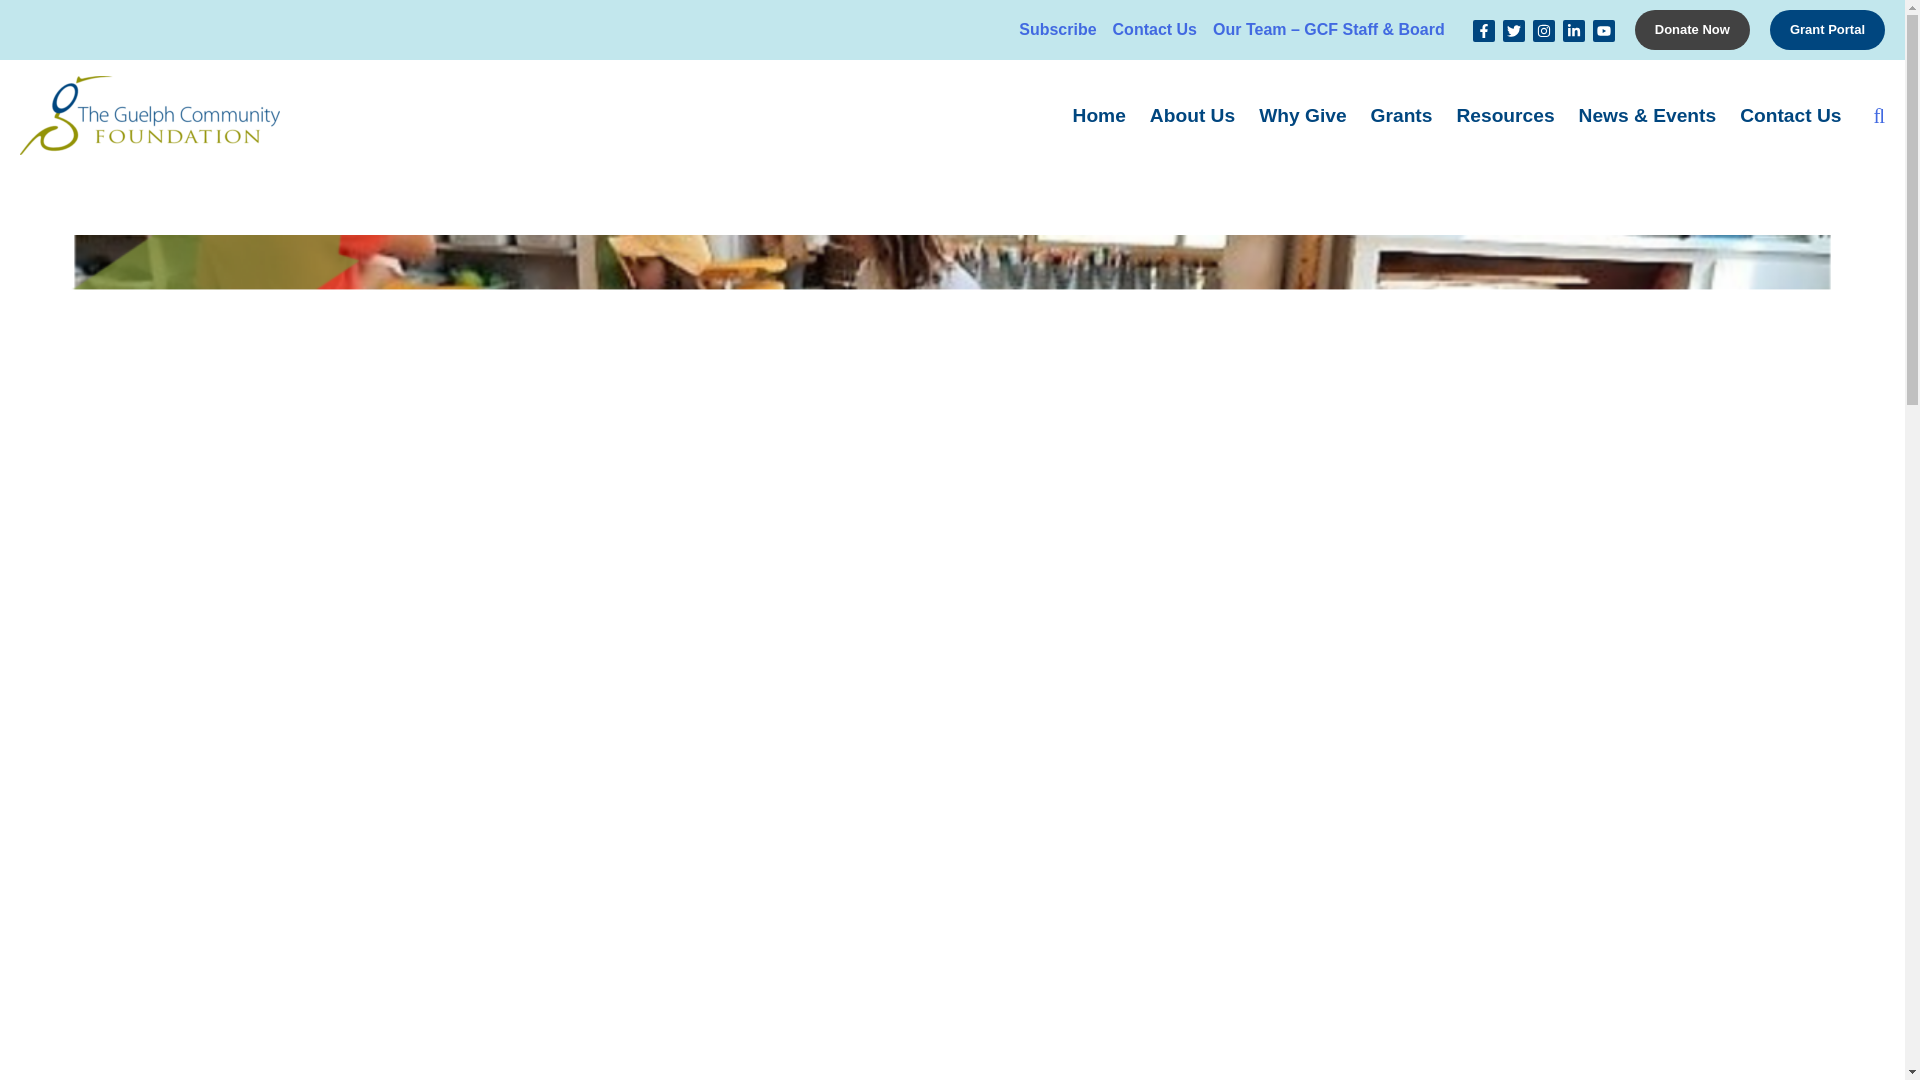 The height and width of the screenshot is (1080, 1920). What do you see at coordinates (1828, 29) in the screenshot?
I see `Grant Portal` at bounding box center [1828, 29].